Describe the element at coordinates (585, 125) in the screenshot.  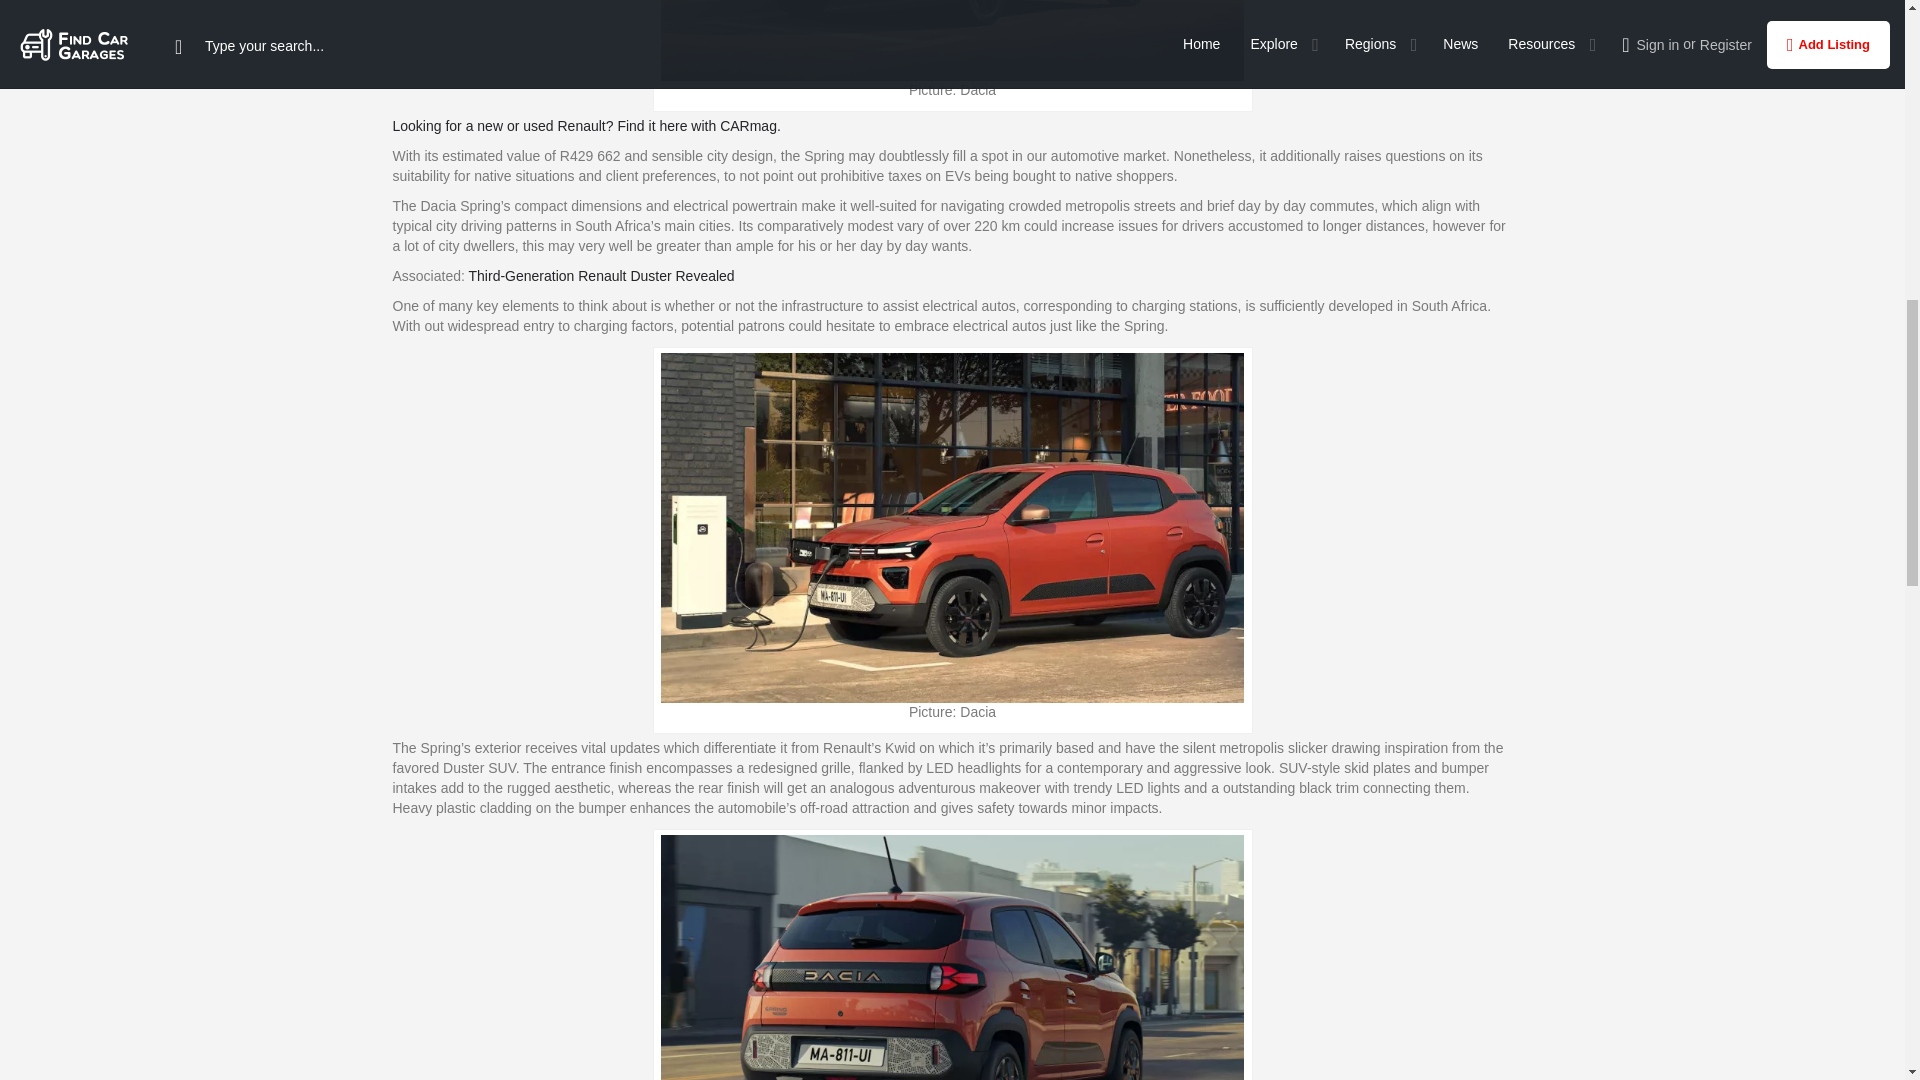
I see `Looking for a new or used Renault? Find it here with CARmag.` at that location.